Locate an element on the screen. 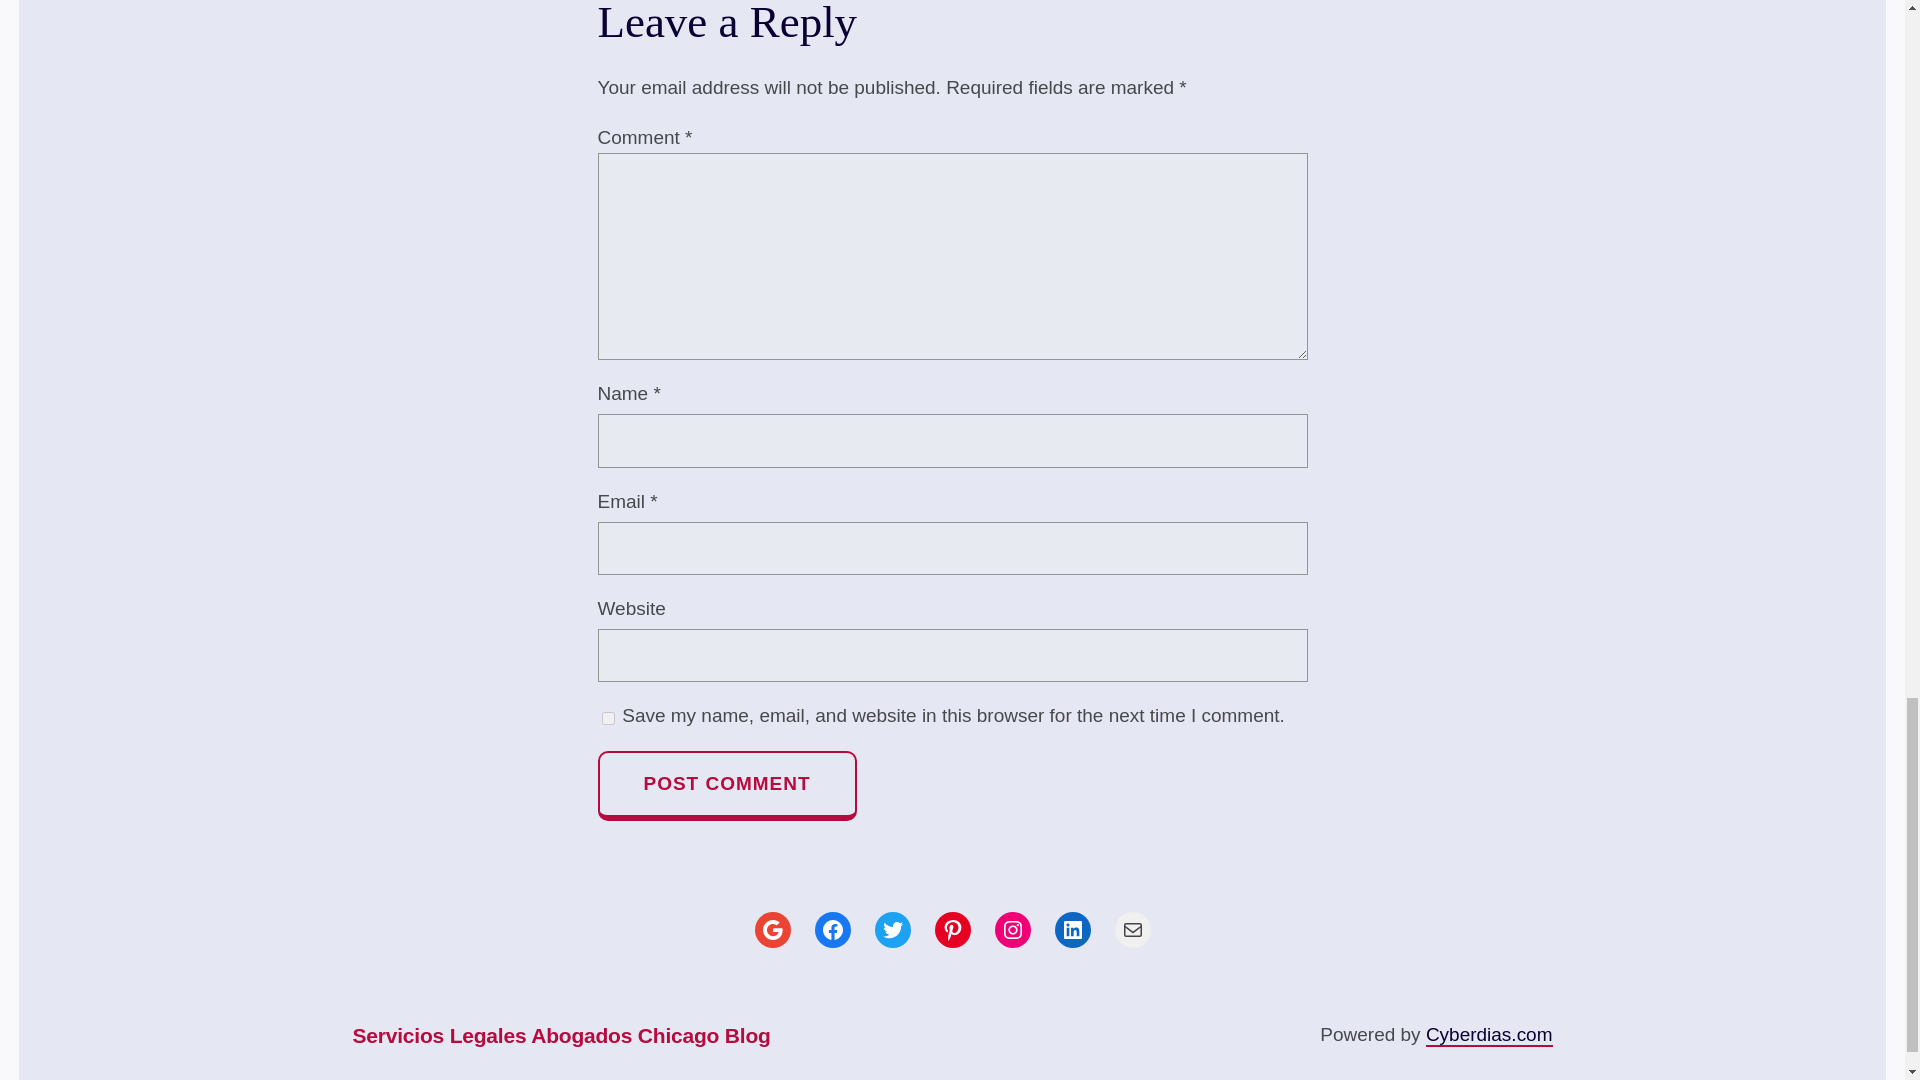  Facebook is located at coordinates (832, 930).